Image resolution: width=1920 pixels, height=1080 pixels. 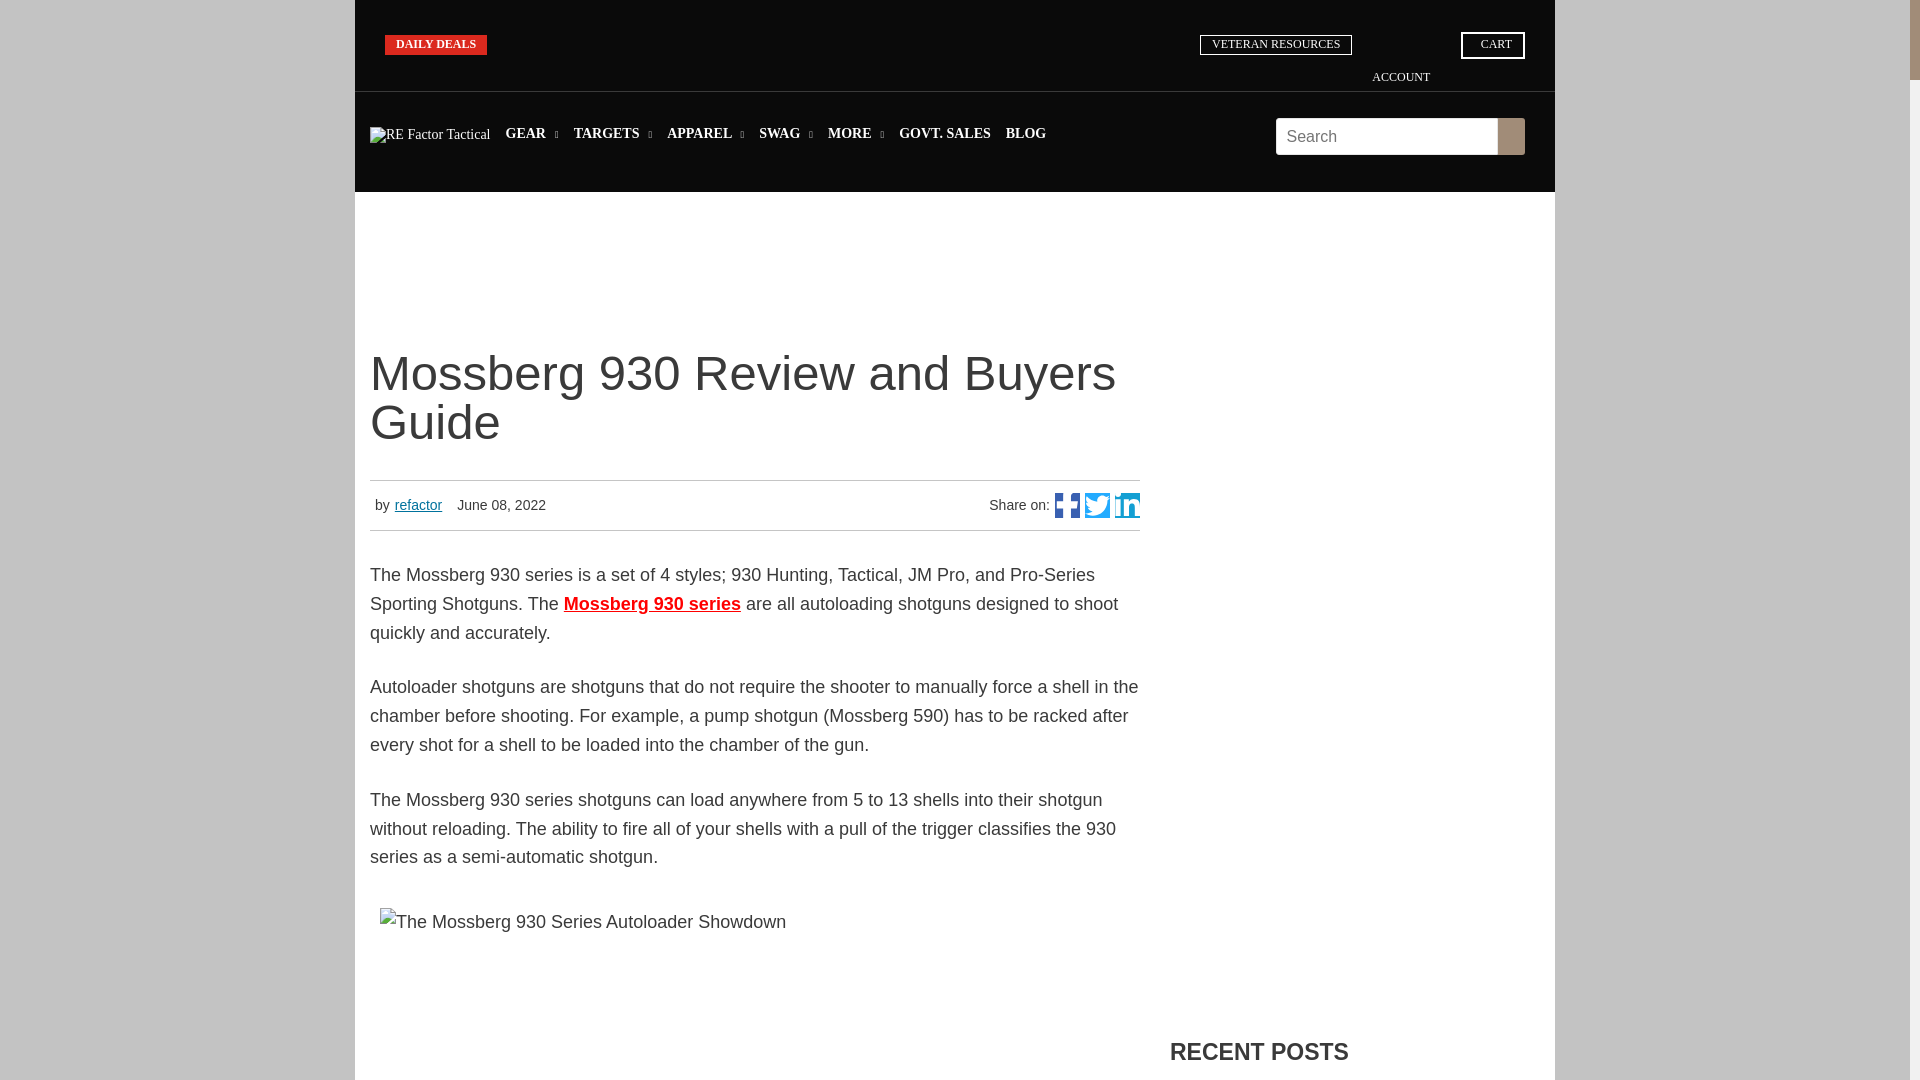 What do you see at coordinates (532, 138) in the screenshot?
I see `Gear` at bounding box center [532, 138].